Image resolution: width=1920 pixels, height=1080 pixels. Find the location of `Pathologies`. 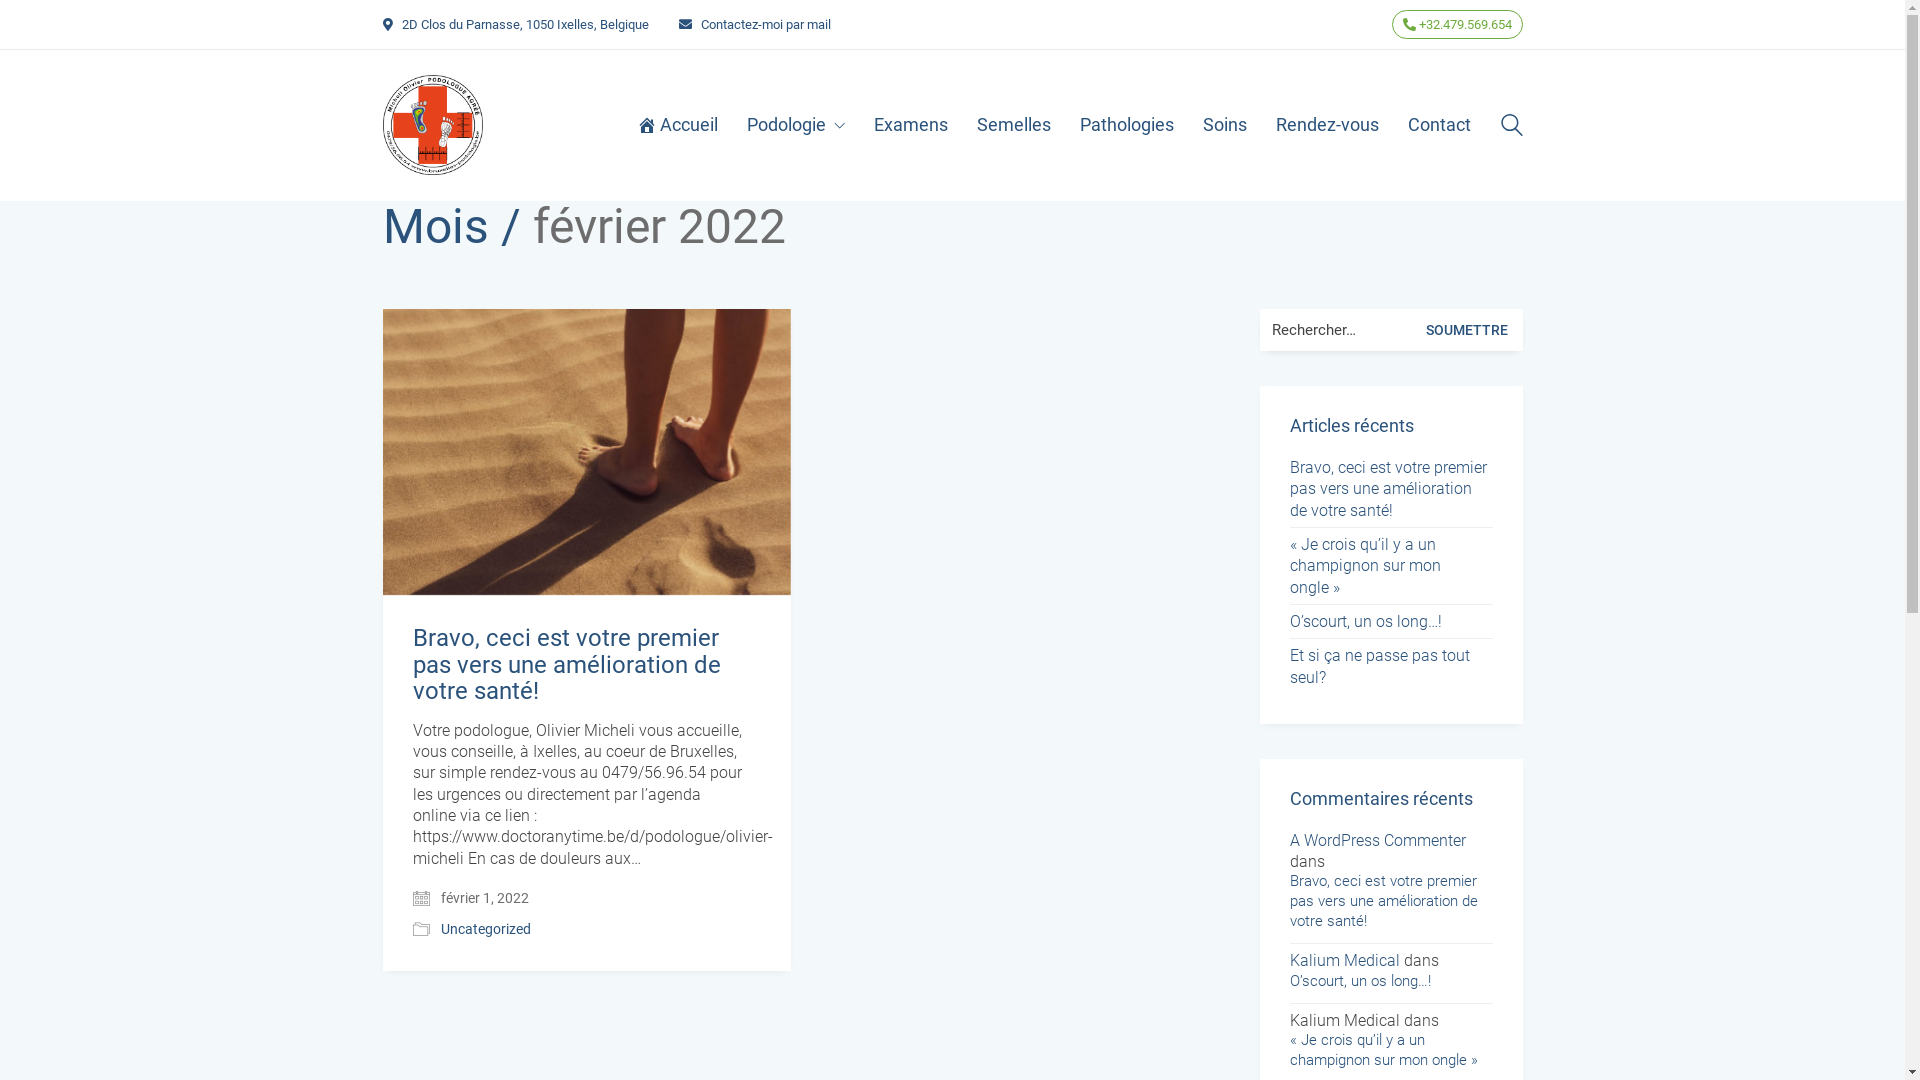

Pathologies is located at coordinates (1127, 125).